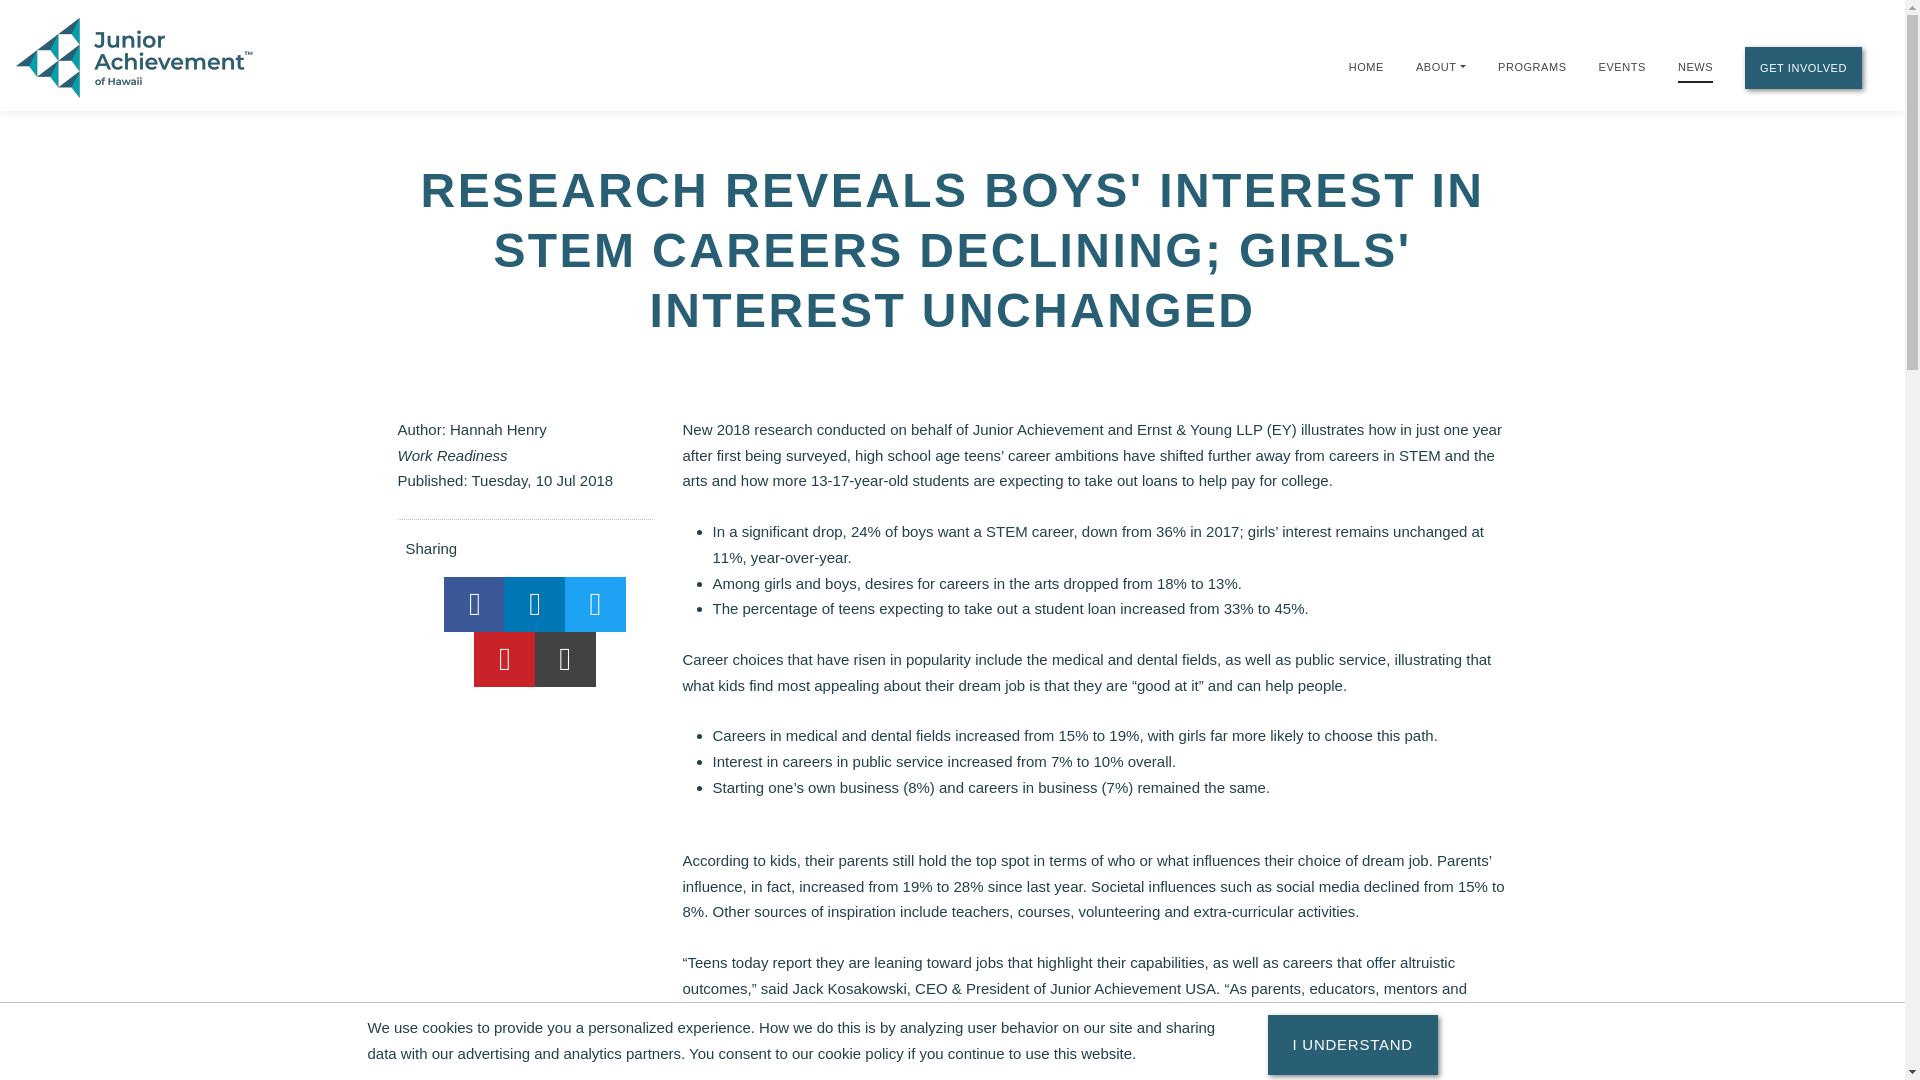 This screenshot has width=1920, height=1080. Describe the element at coordinates (1436, 66) in the screenshot. I see `Go to About page` at that location.